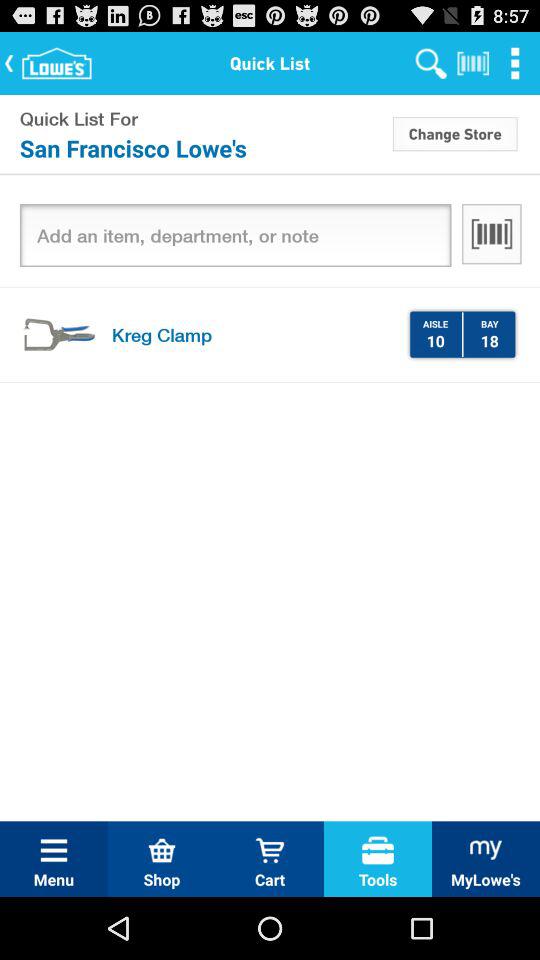  I want to click on select 18 item, so click(489, 340).